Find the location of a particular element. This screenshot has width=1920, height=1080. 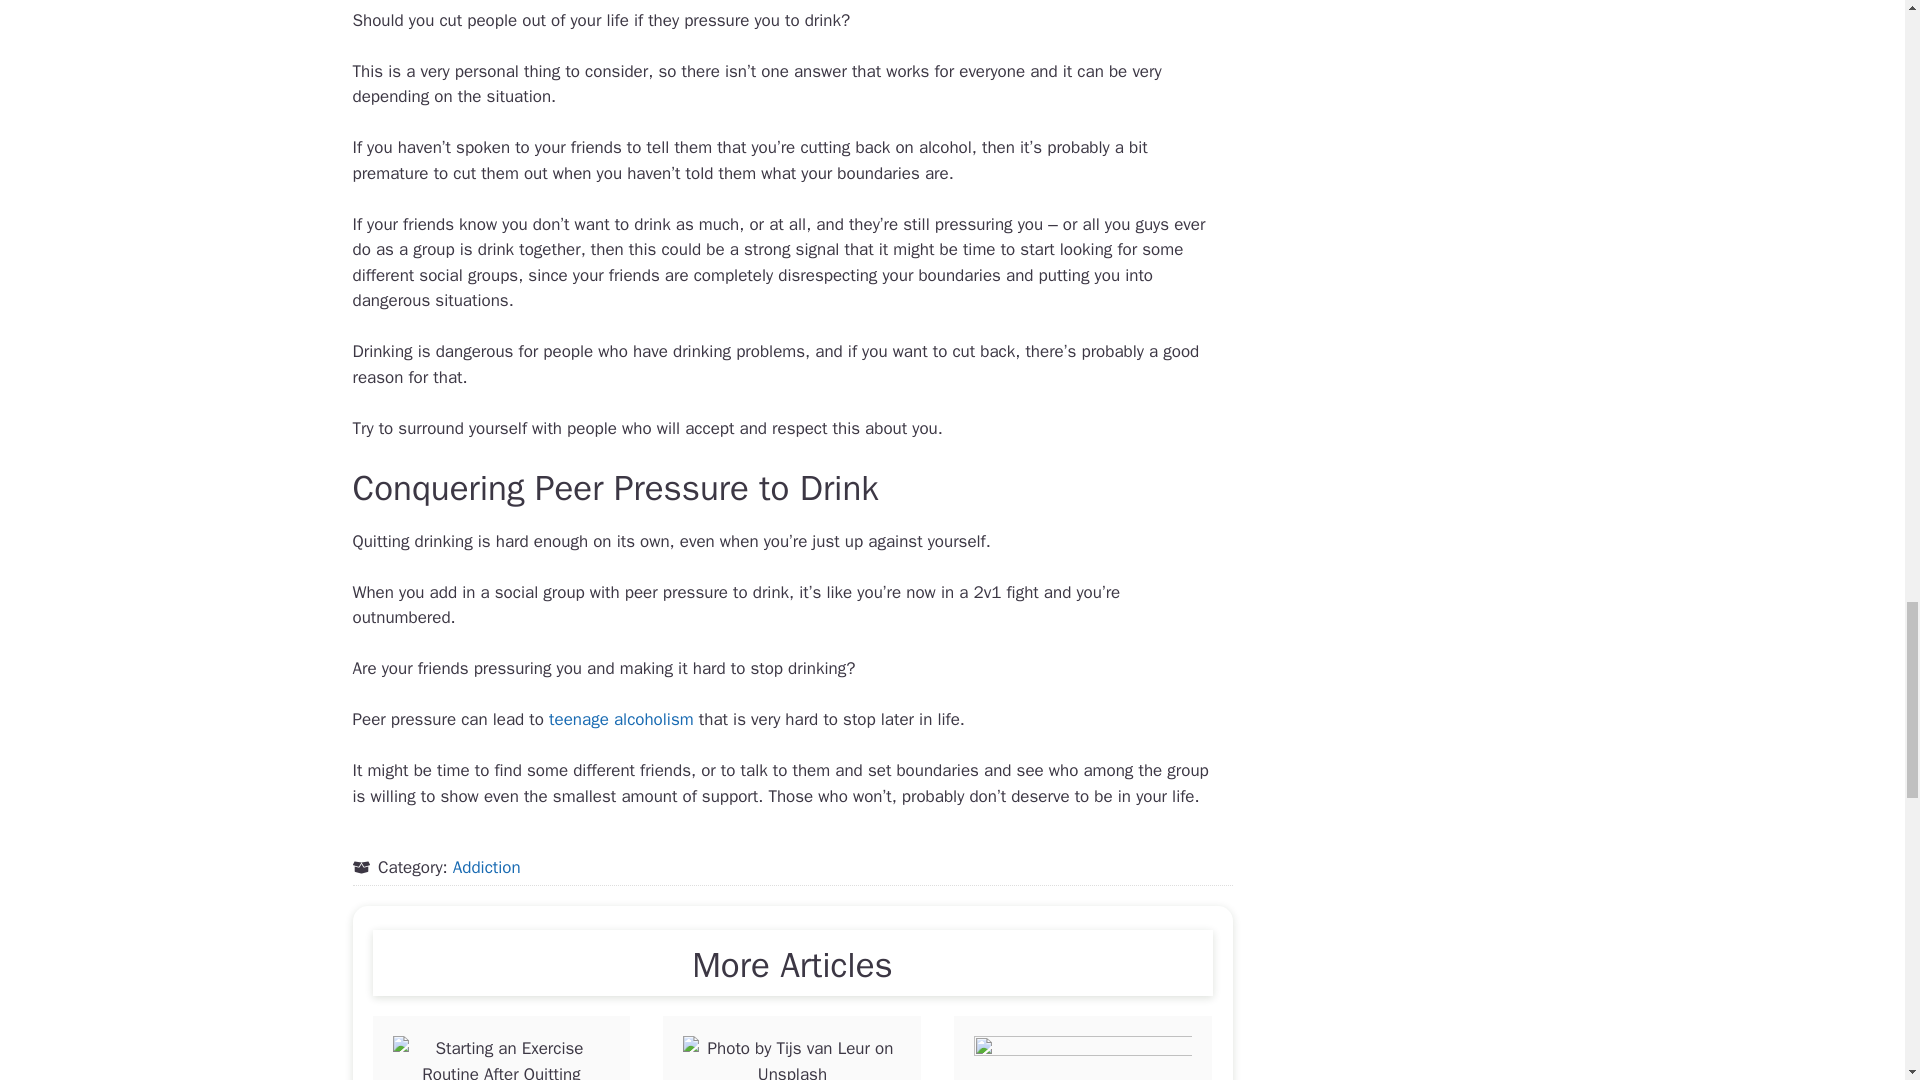

teenage alcoholism is located at coordinates (621, 719).